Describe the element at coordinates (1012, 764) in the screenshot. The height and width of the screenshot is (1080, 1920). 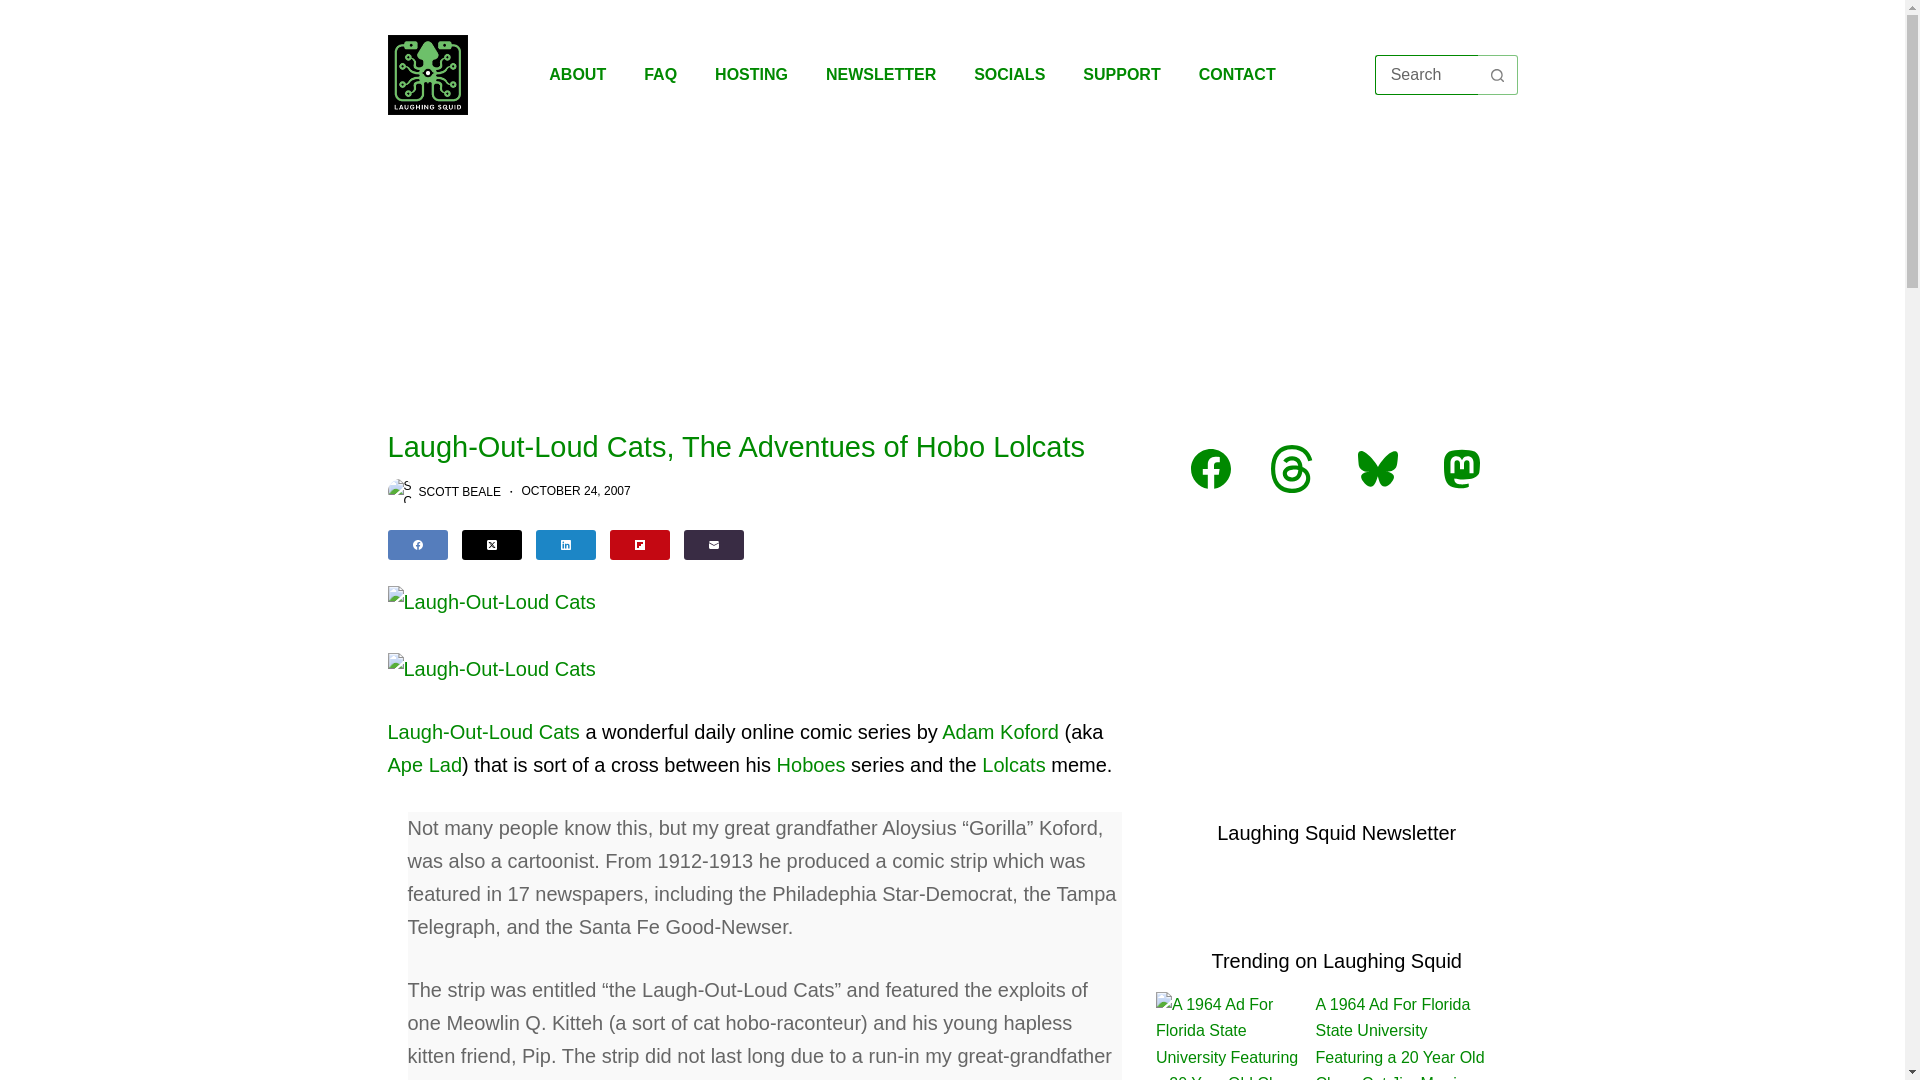
I see `Lolcats` at that location.